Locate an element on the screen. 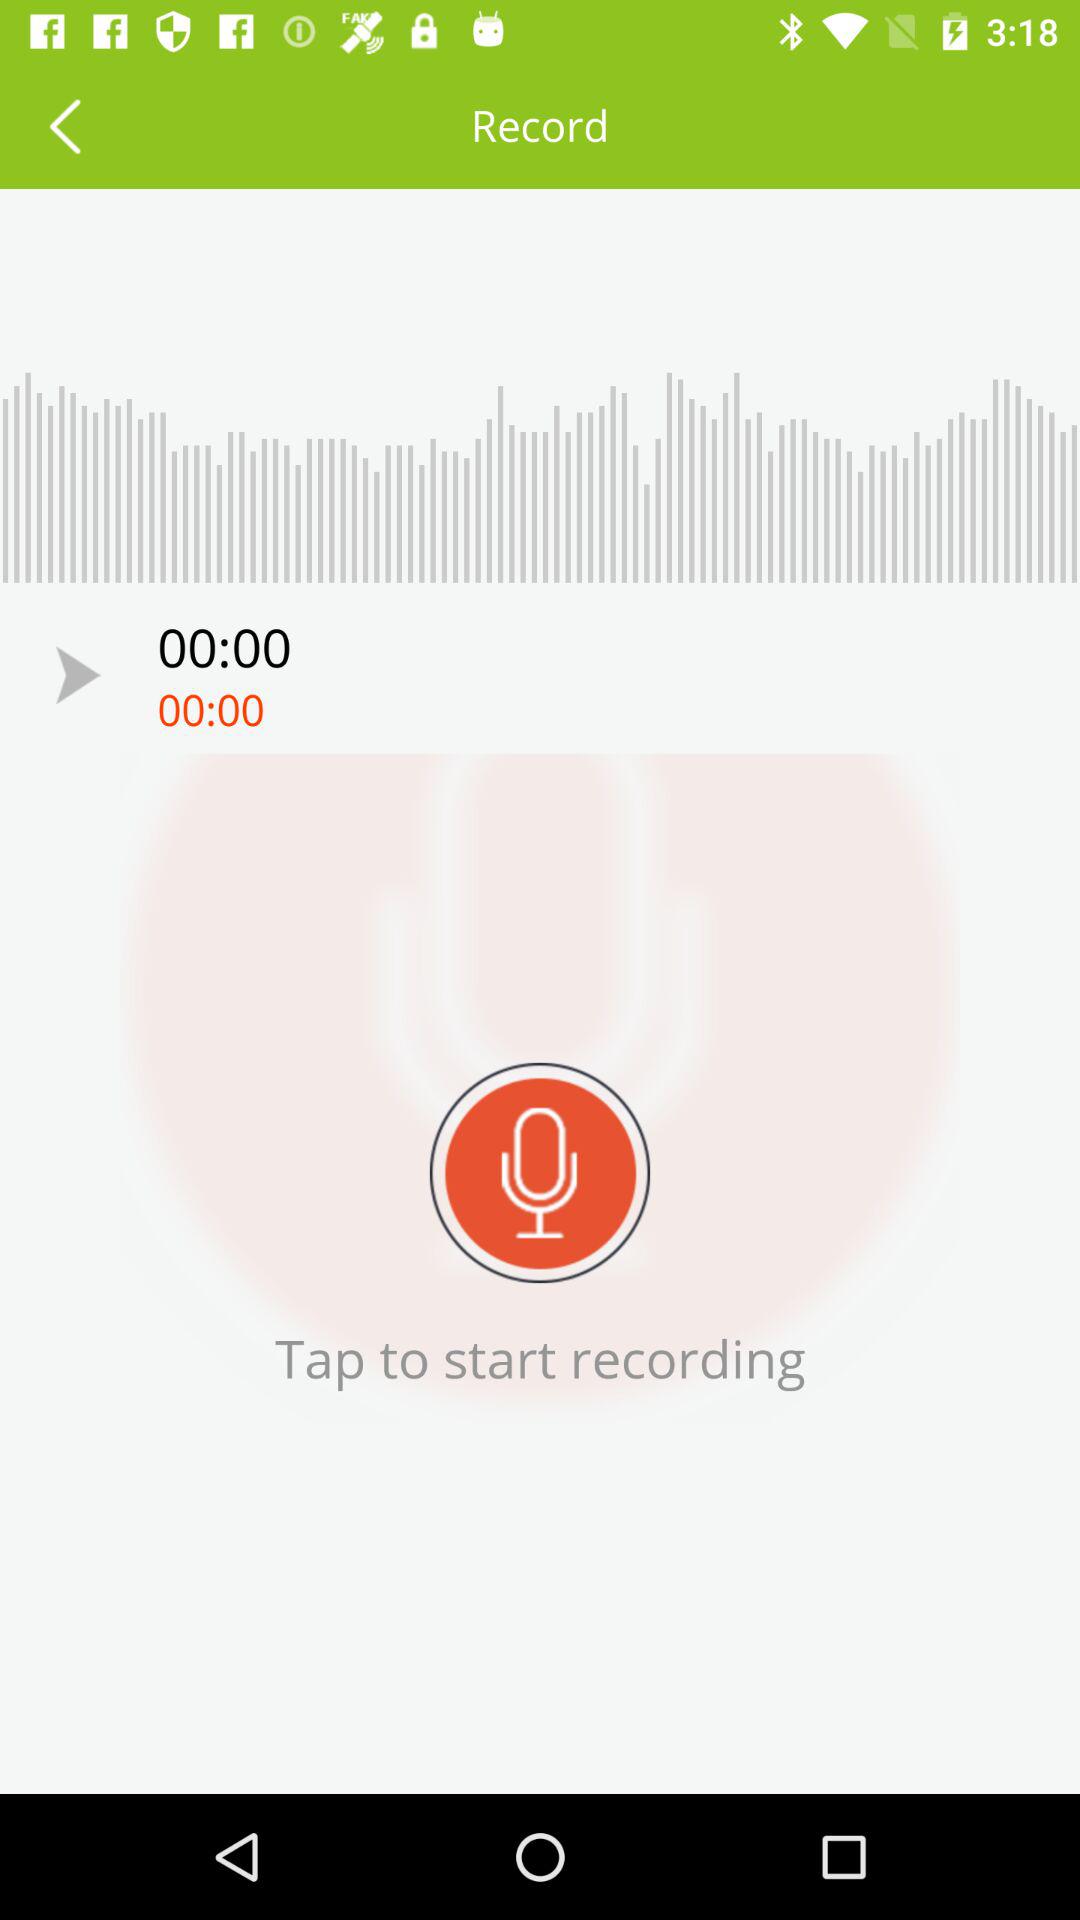 This screenshot has height=1920, width=1080. tap item next to 00:00 item is located at coordinates (78, 674).